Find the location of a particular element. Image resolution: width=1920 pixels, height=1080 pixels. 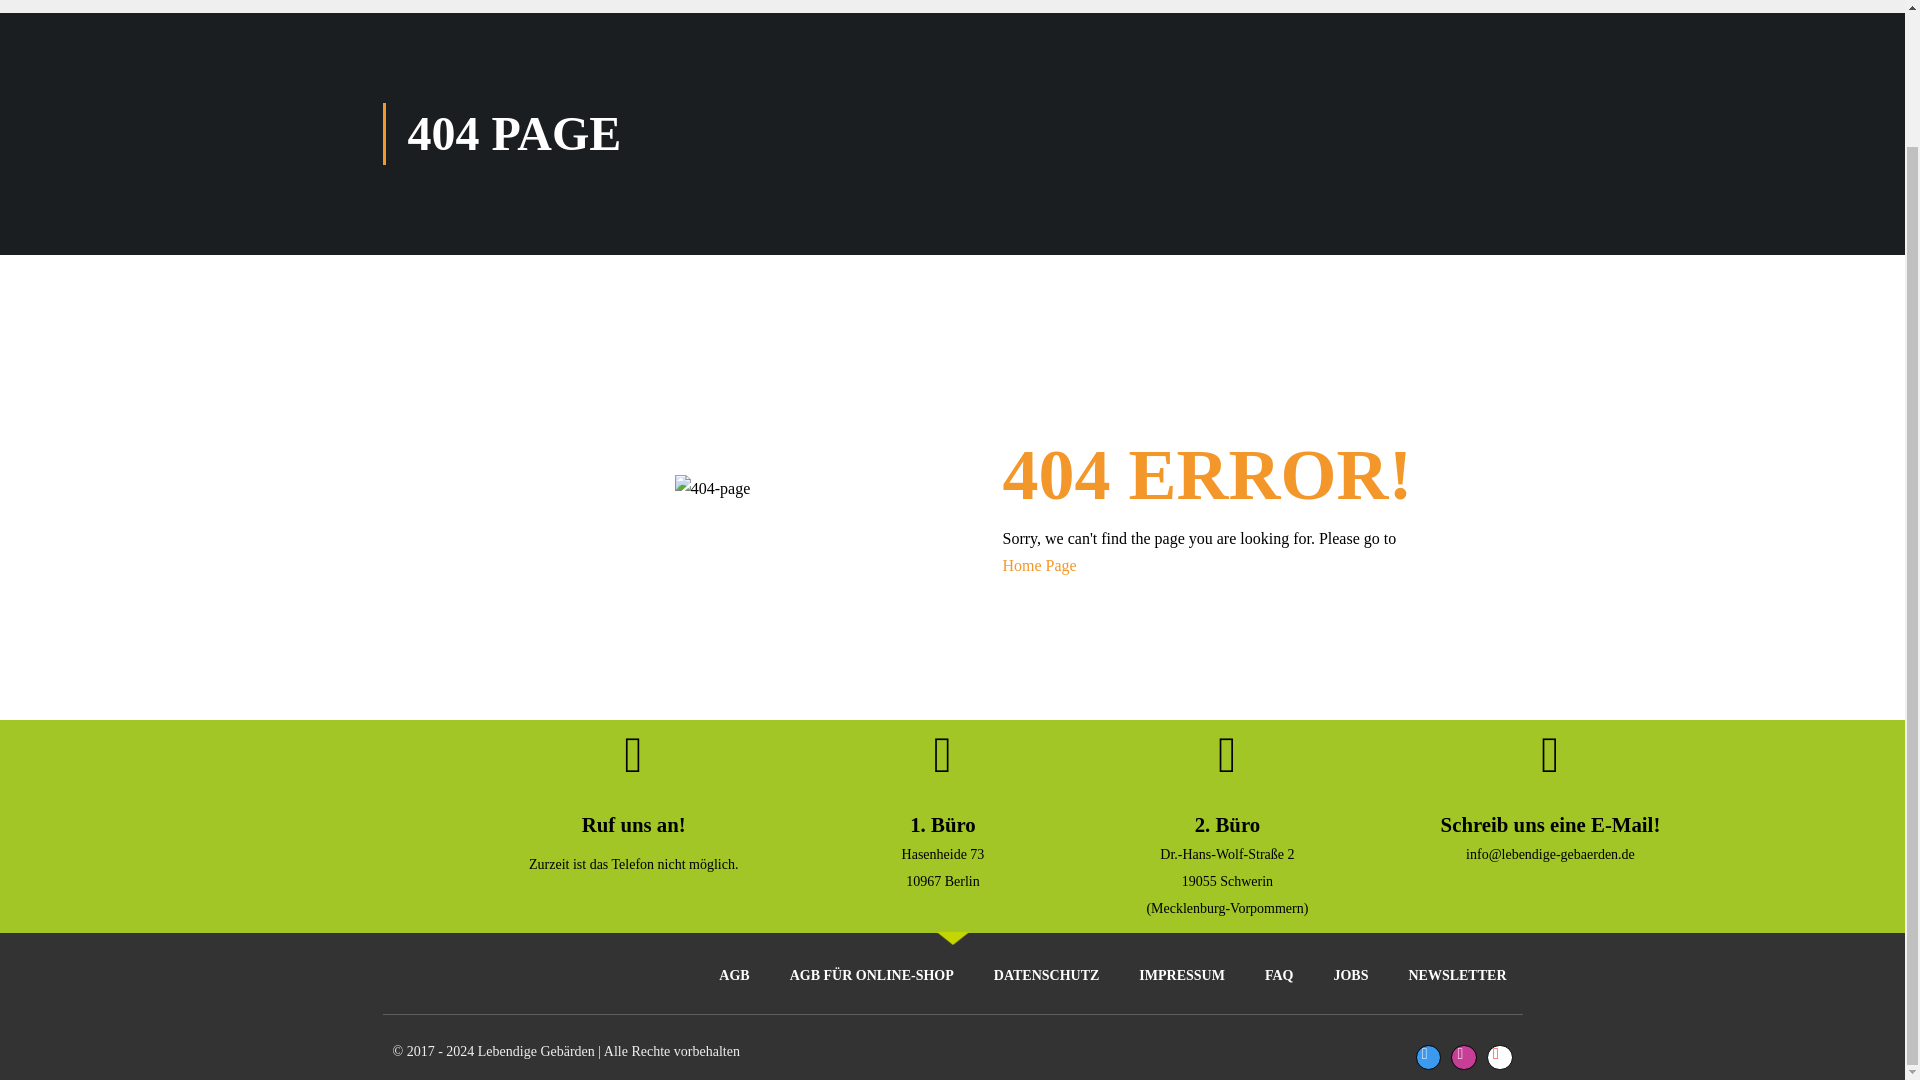

FAQ is located at coordinates (1278, 976).